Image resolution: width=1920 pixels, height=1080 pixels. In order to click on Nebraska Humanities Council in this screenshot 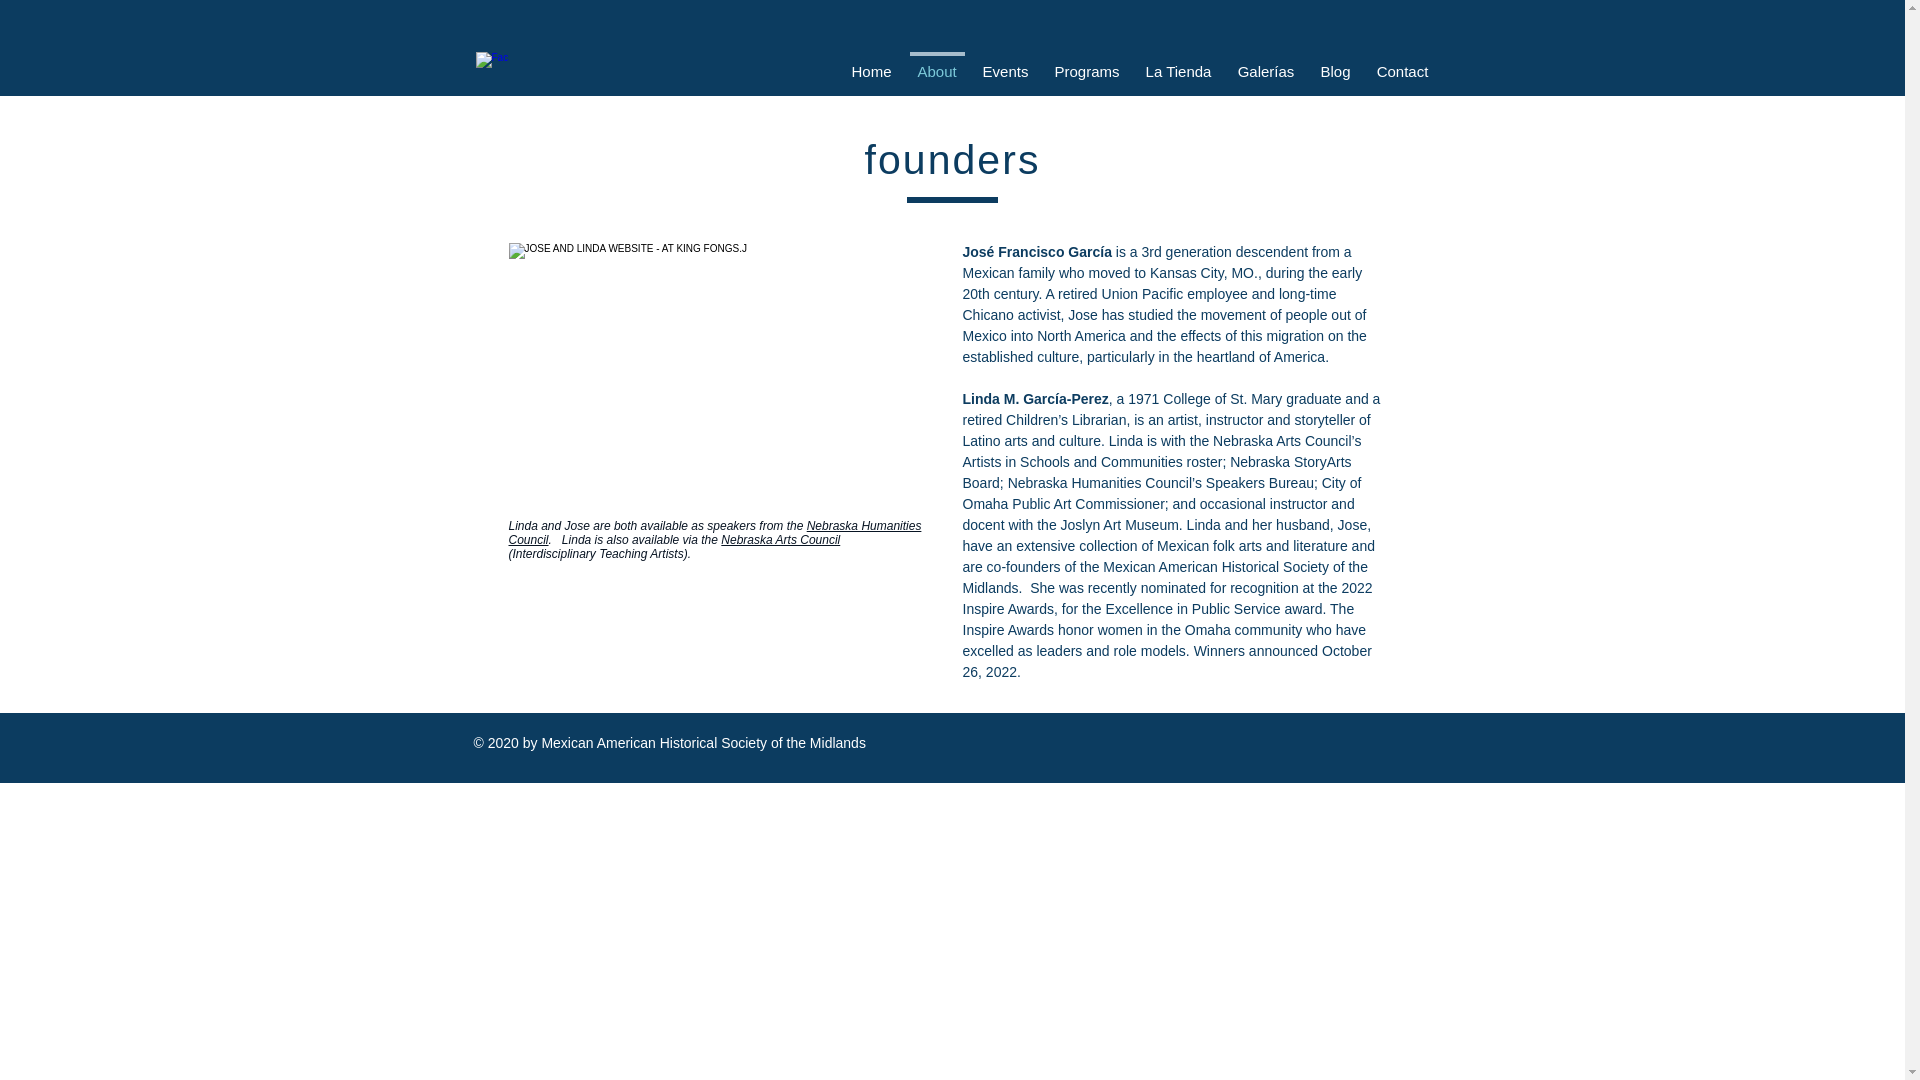, I will do `click(714, 532)`.